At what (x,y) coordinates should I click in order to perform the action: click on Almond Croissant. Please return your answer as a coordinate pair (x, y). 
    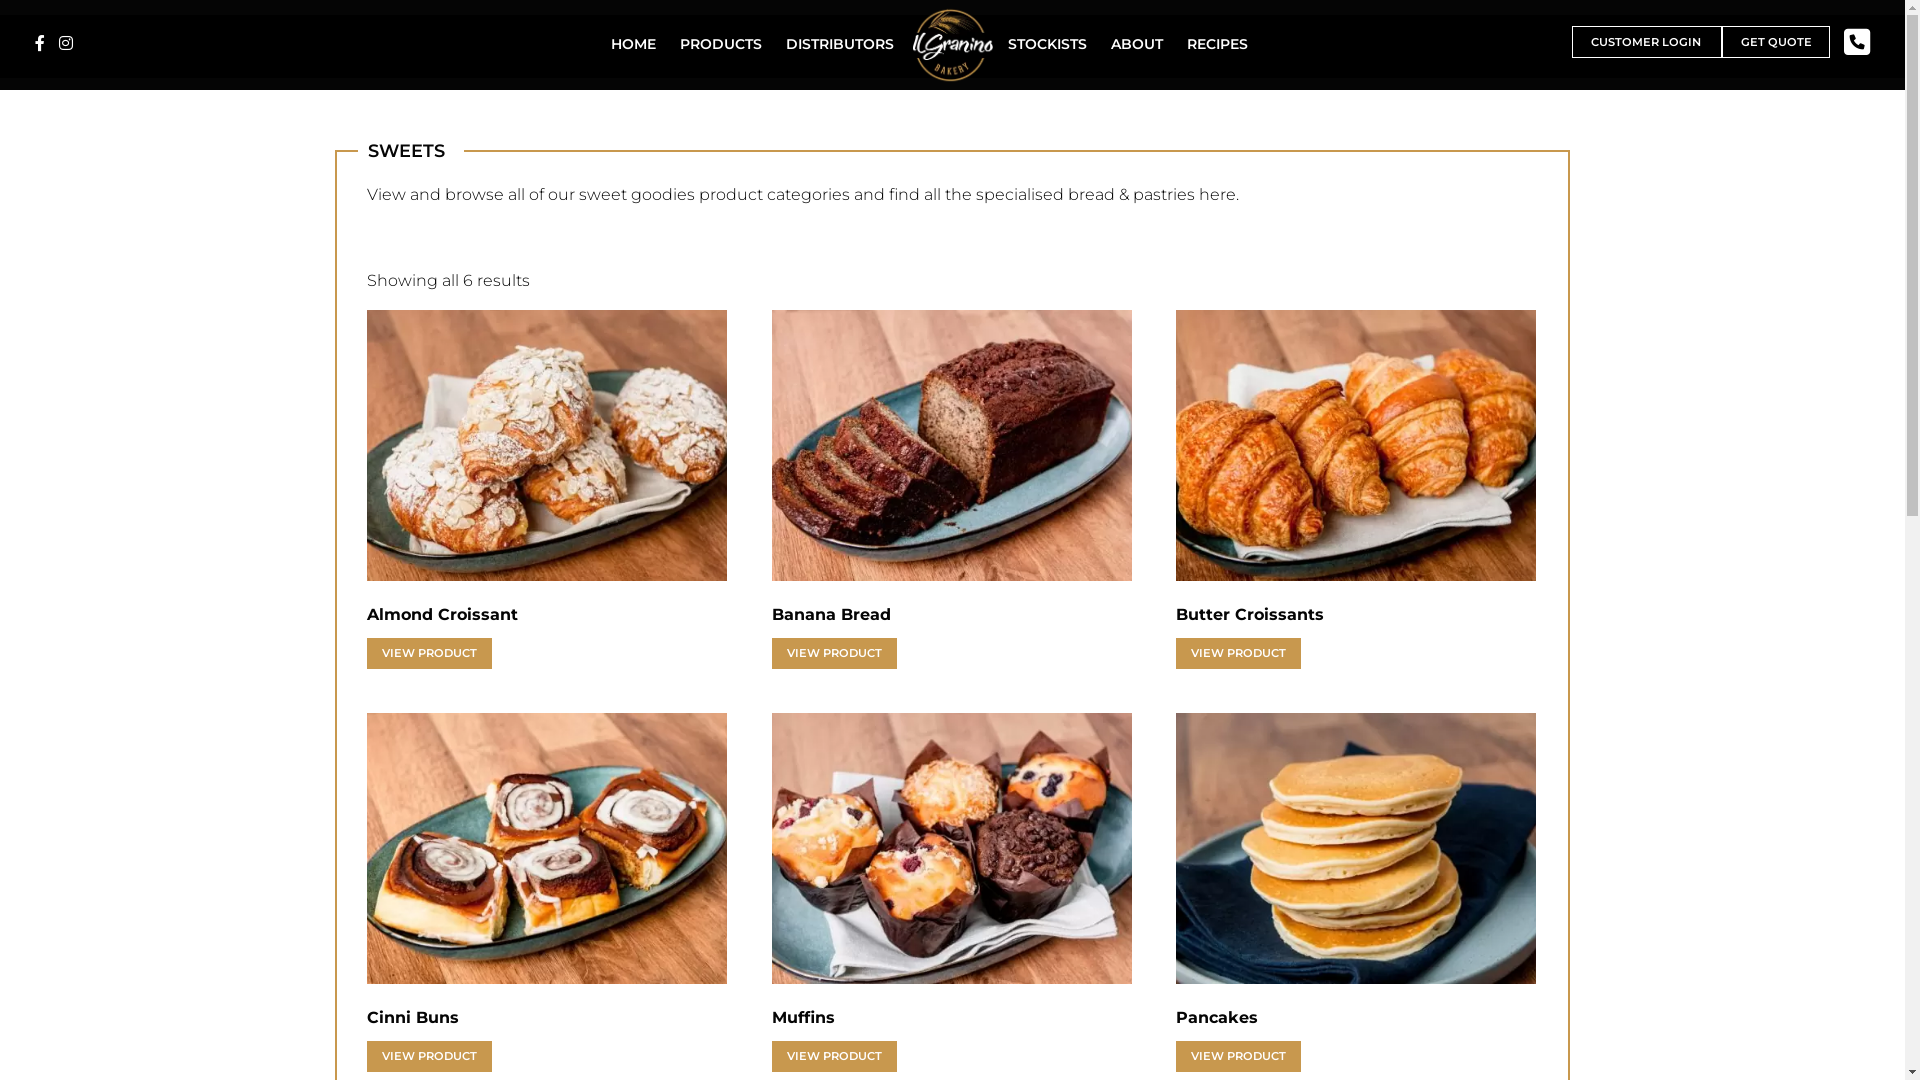
    Looking at the image, I should click on (547, 446).